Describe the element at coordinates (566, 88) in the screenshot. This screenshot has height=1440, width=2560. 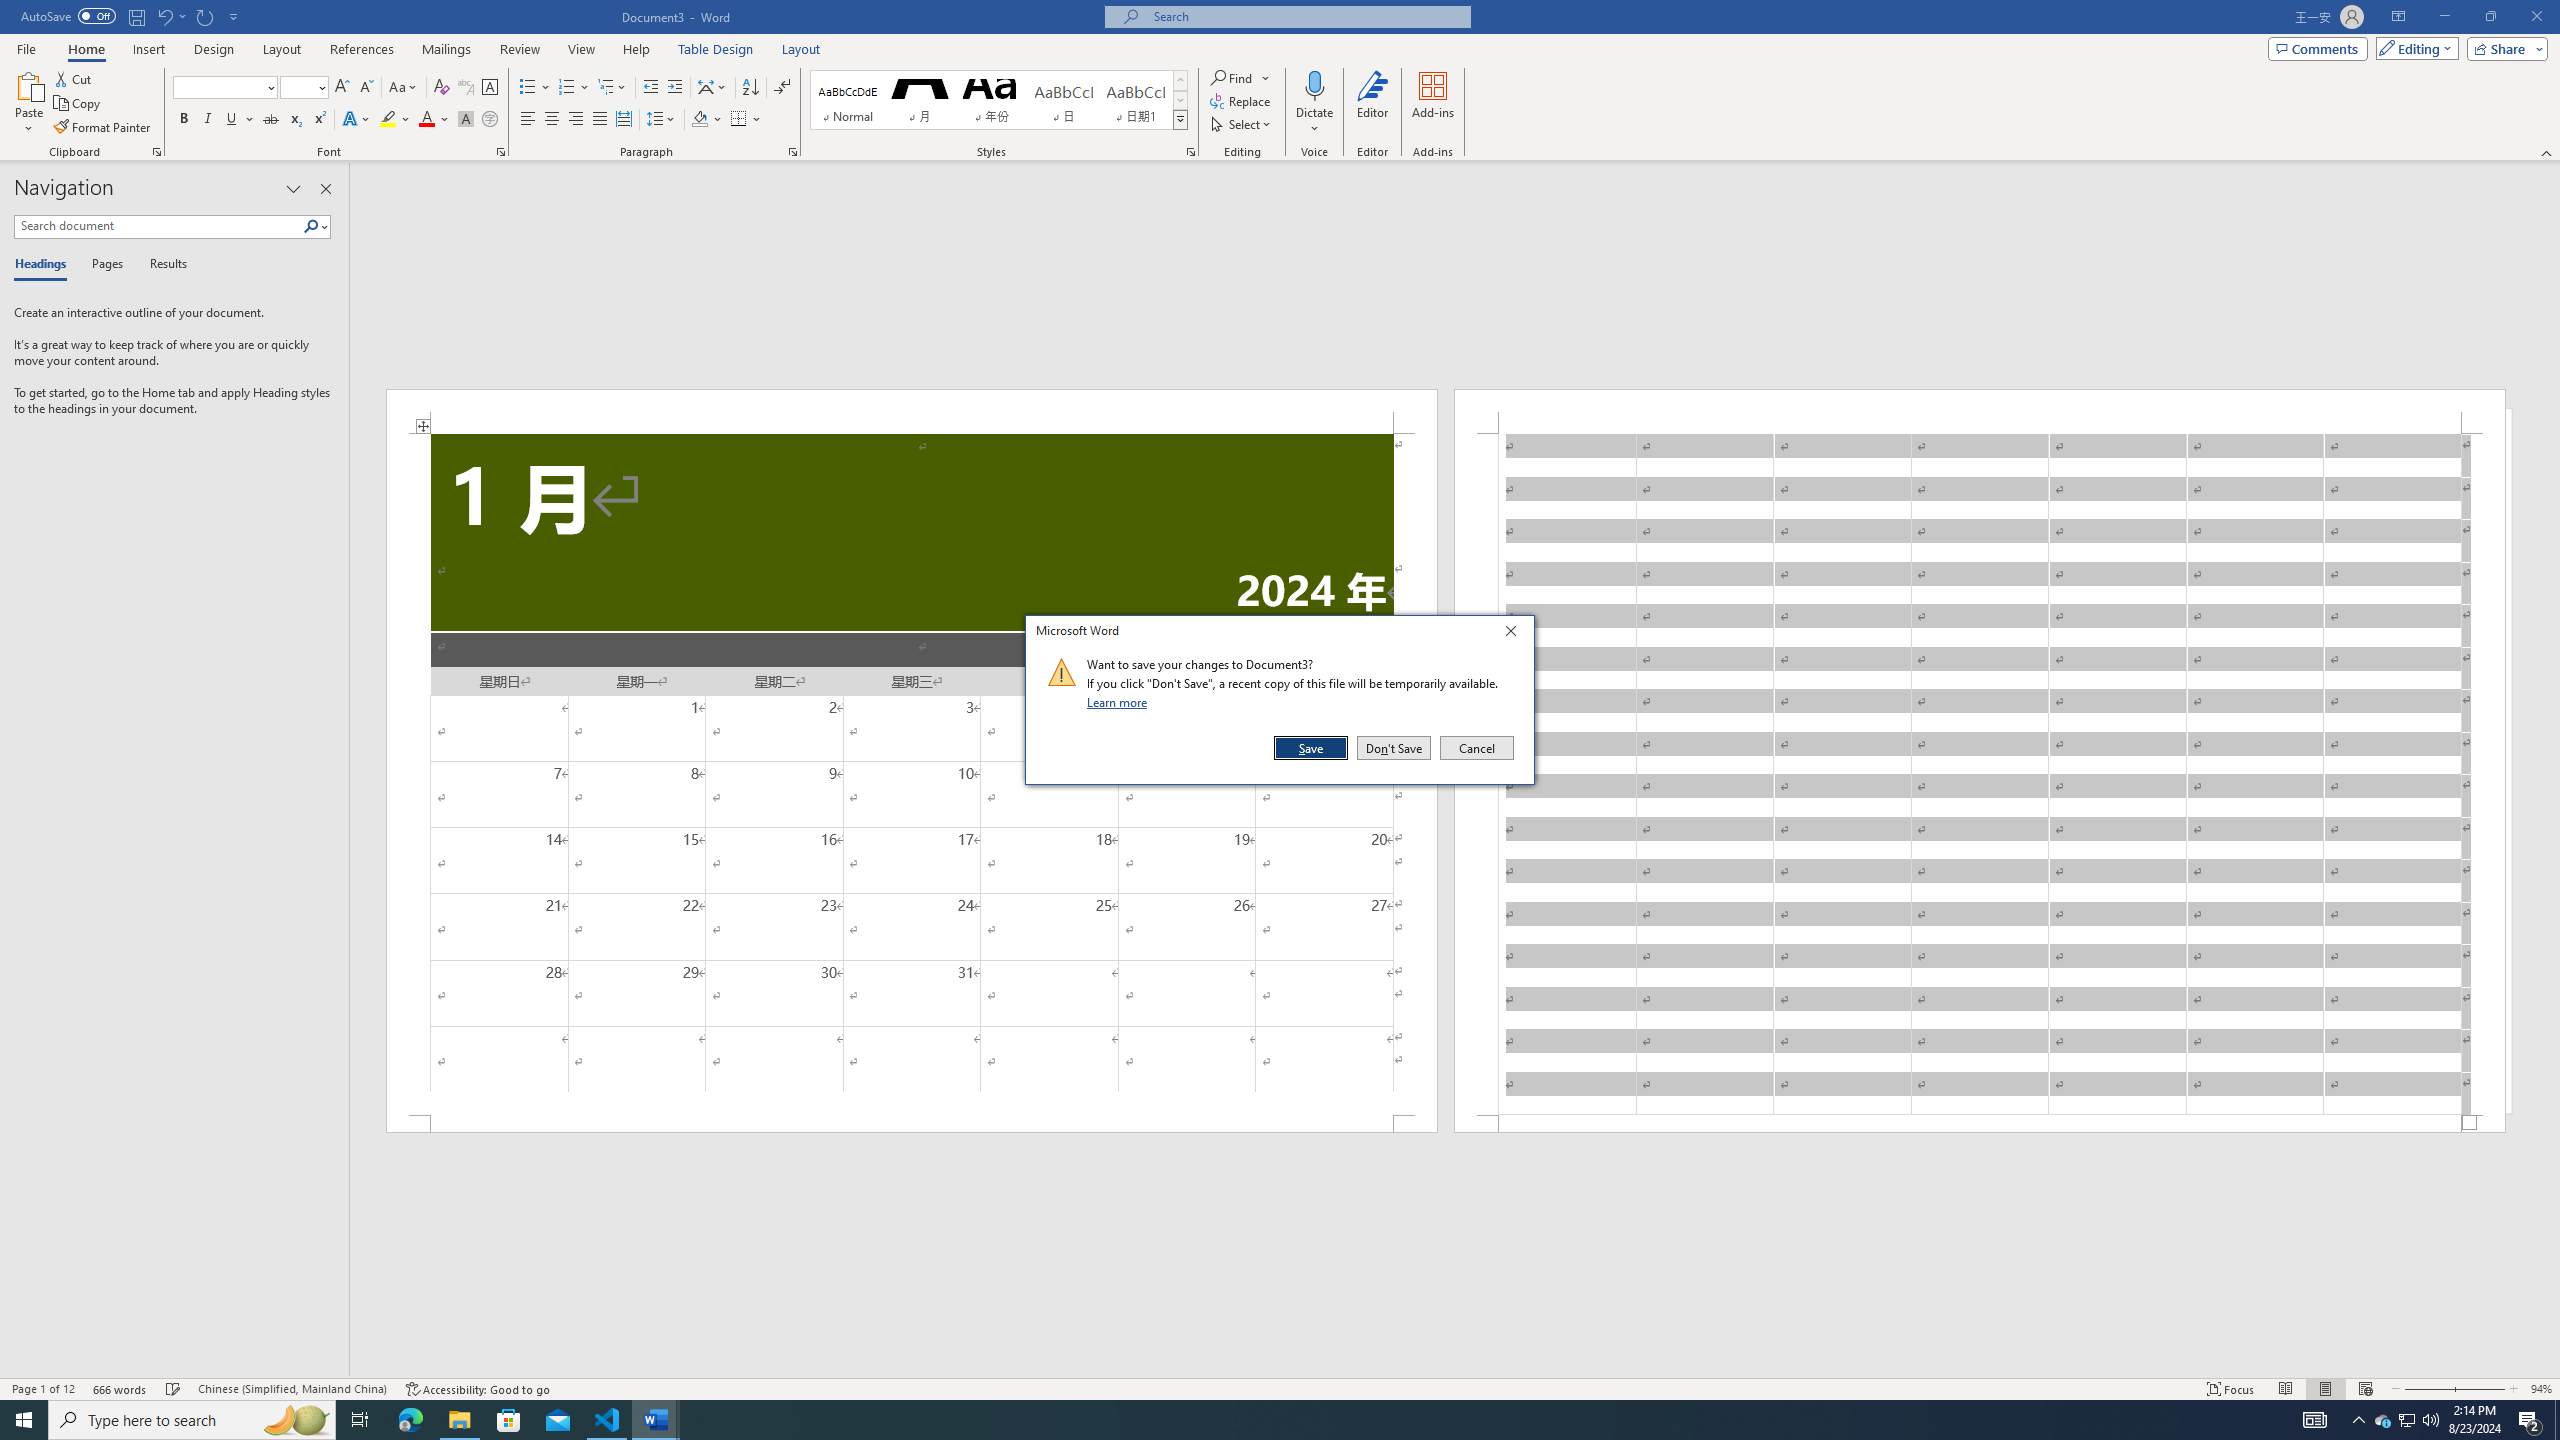
I see `Numbering` at that location.